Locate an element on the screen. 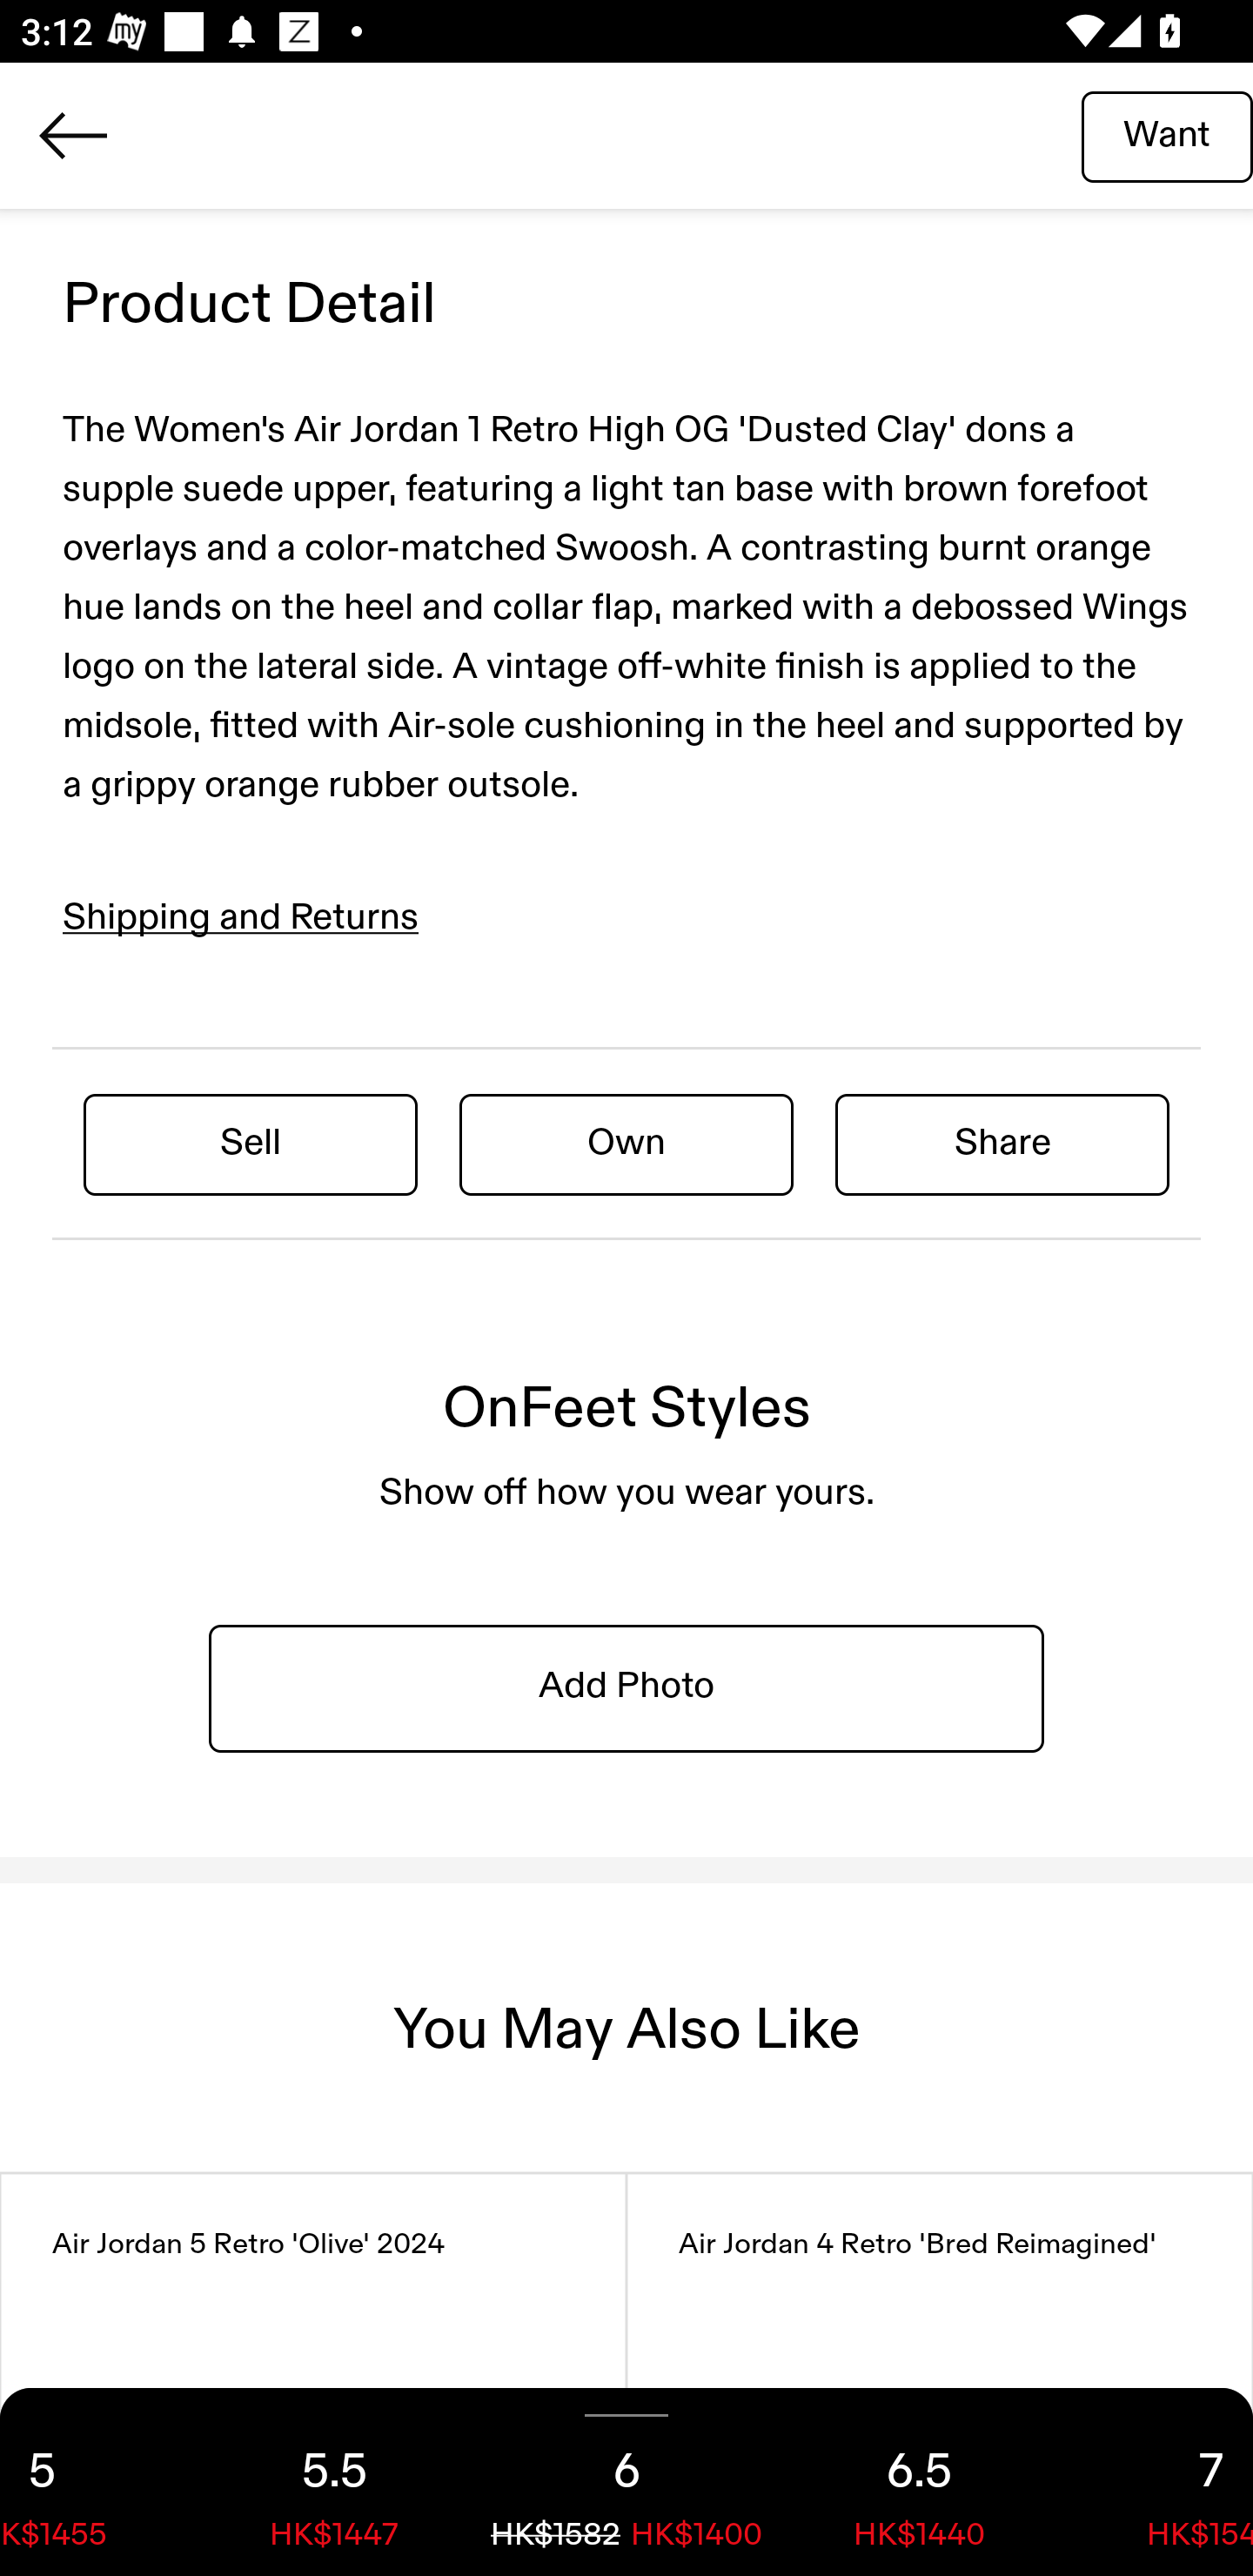 The image size is (1253, 2576). 5 HK$1455 is located at coordinates (94, 2482).